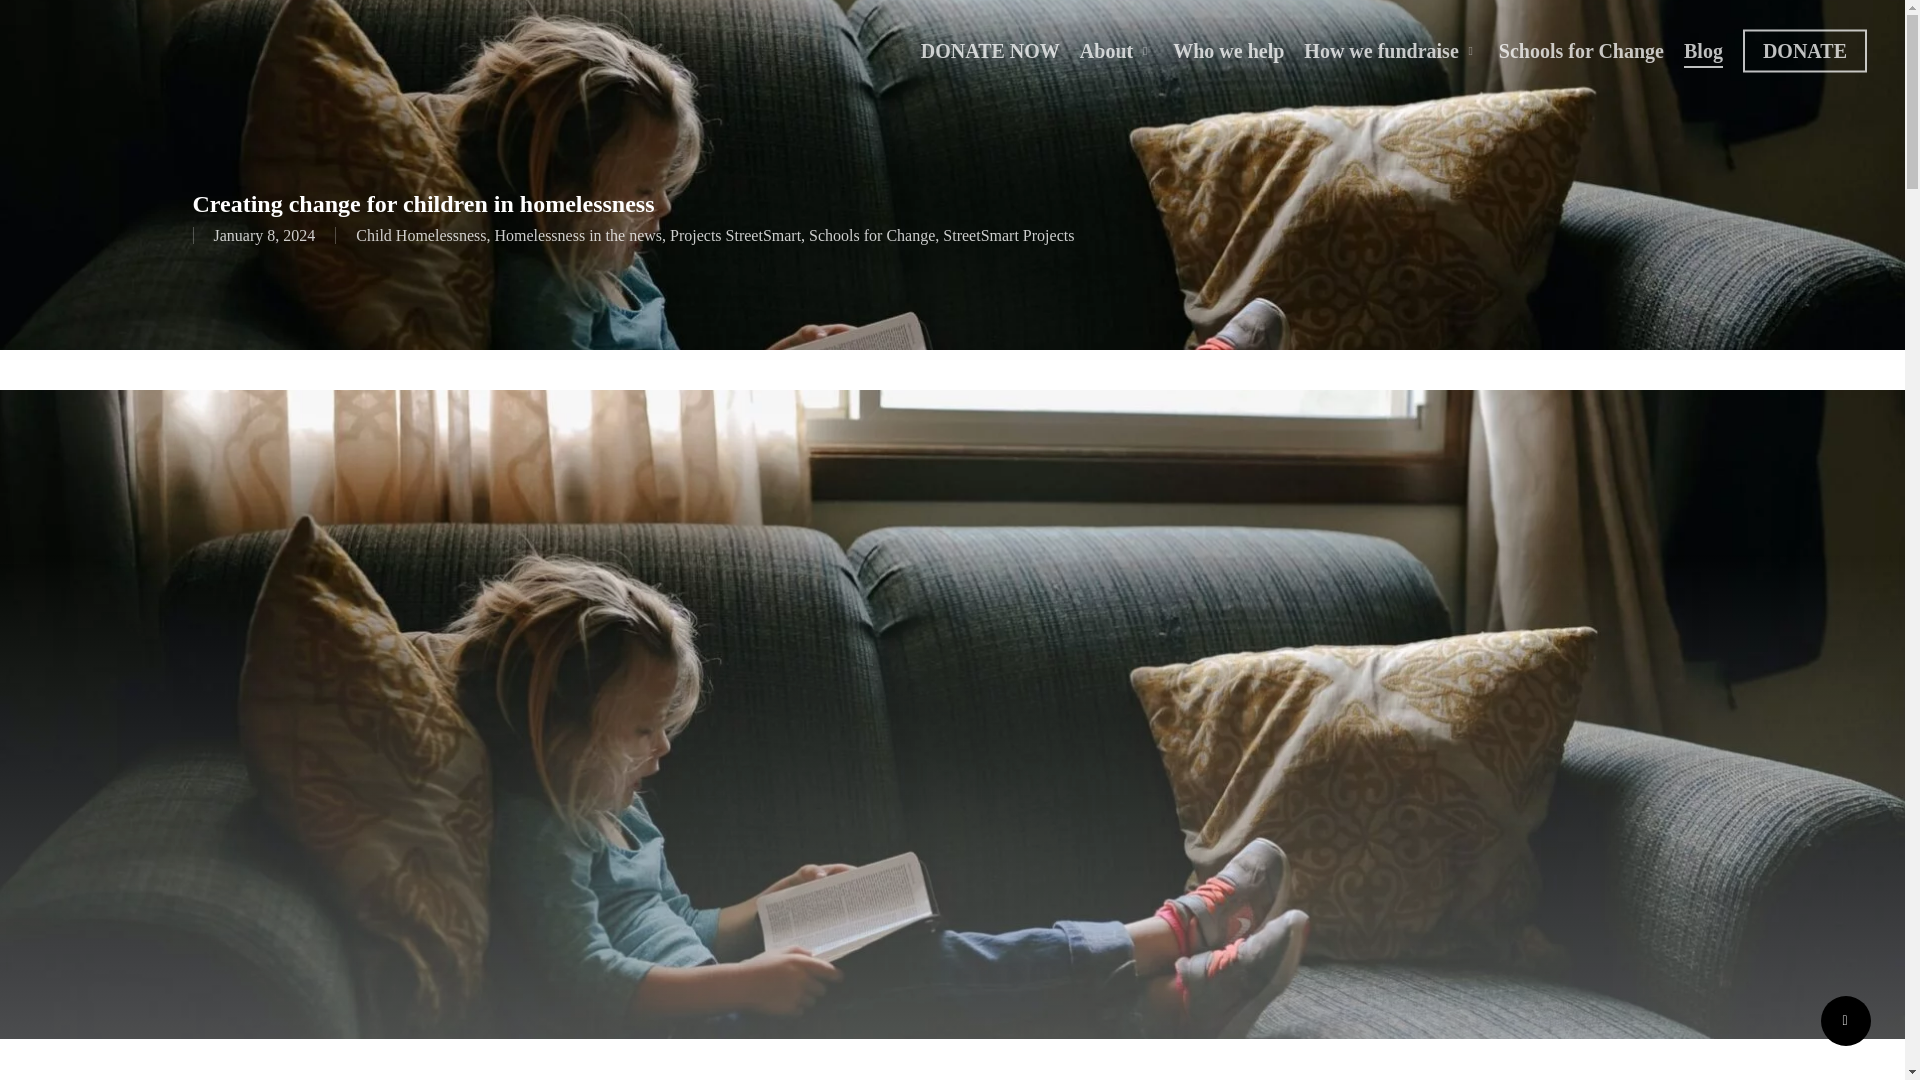  I want to click on StreetSmart Projects, so click(1008, 235).